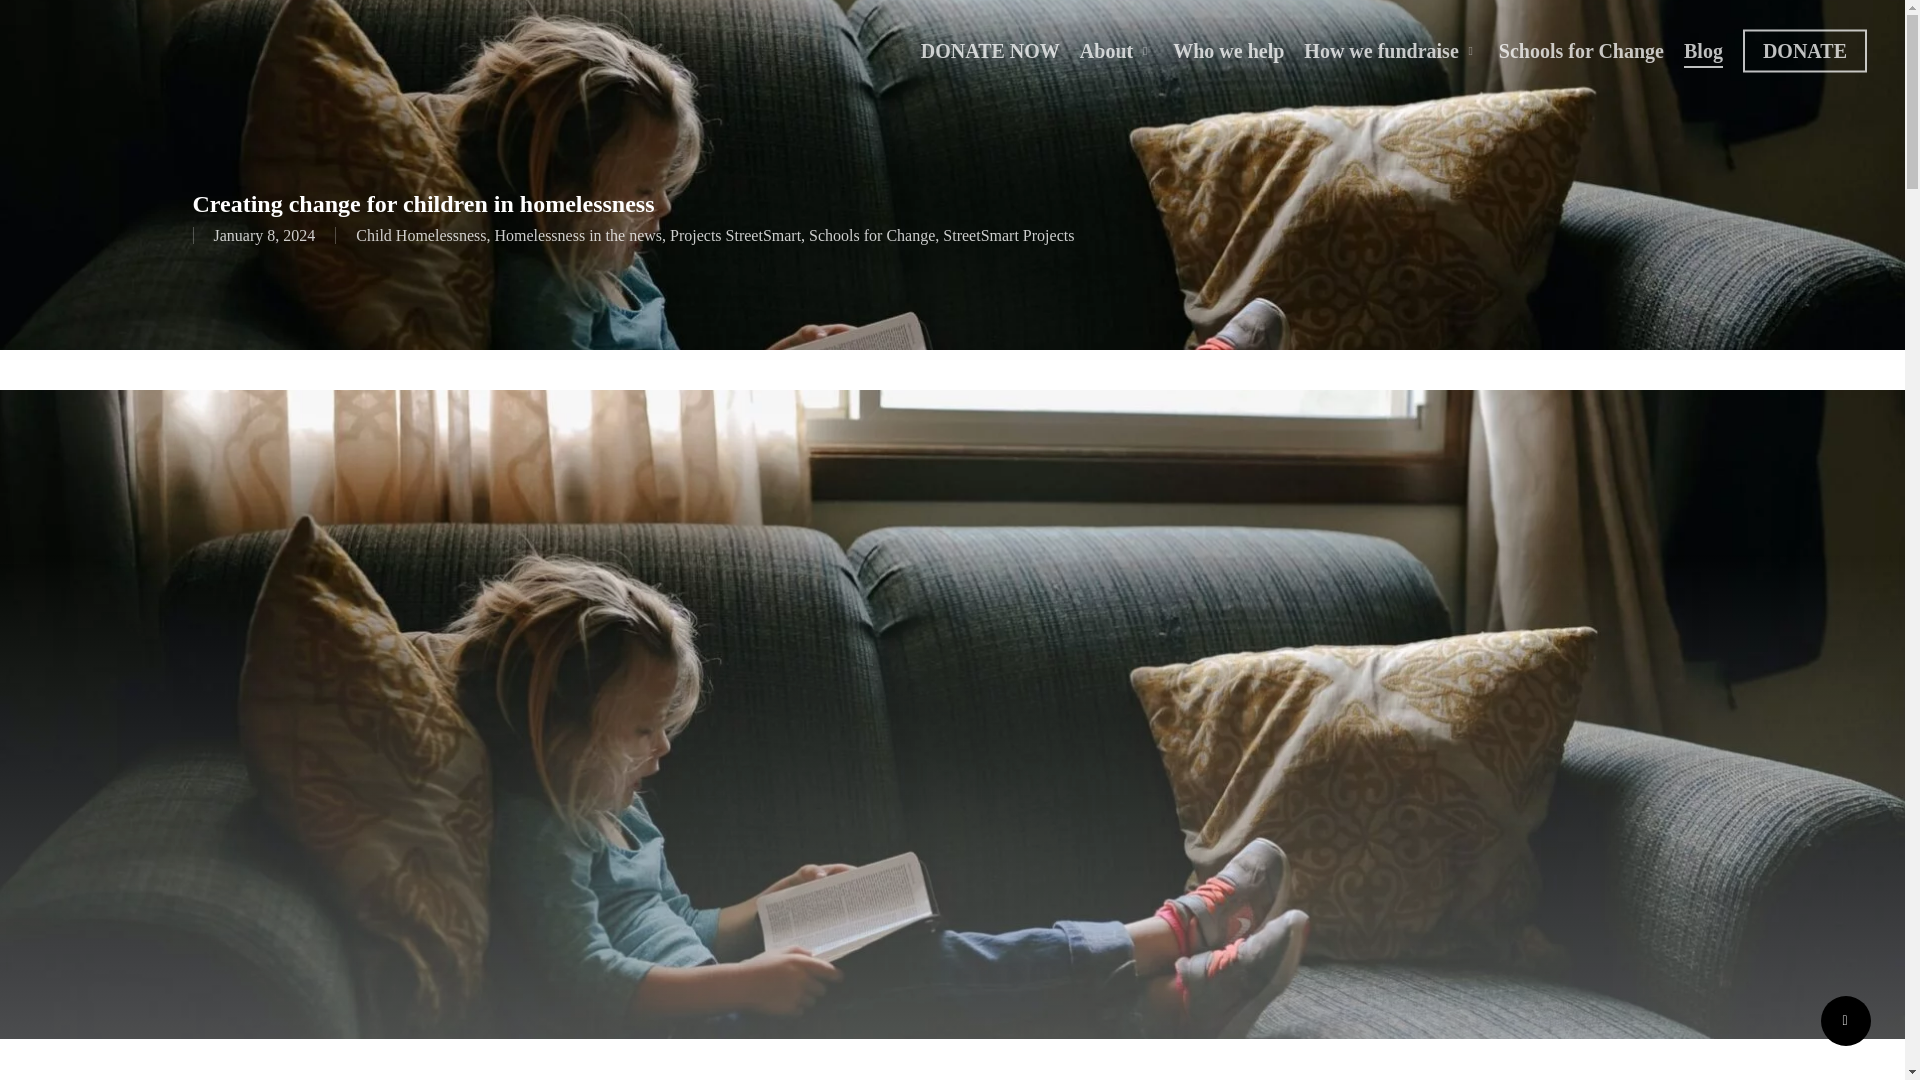  I want to click on StreetSmart Projects, so click(1008, 235).